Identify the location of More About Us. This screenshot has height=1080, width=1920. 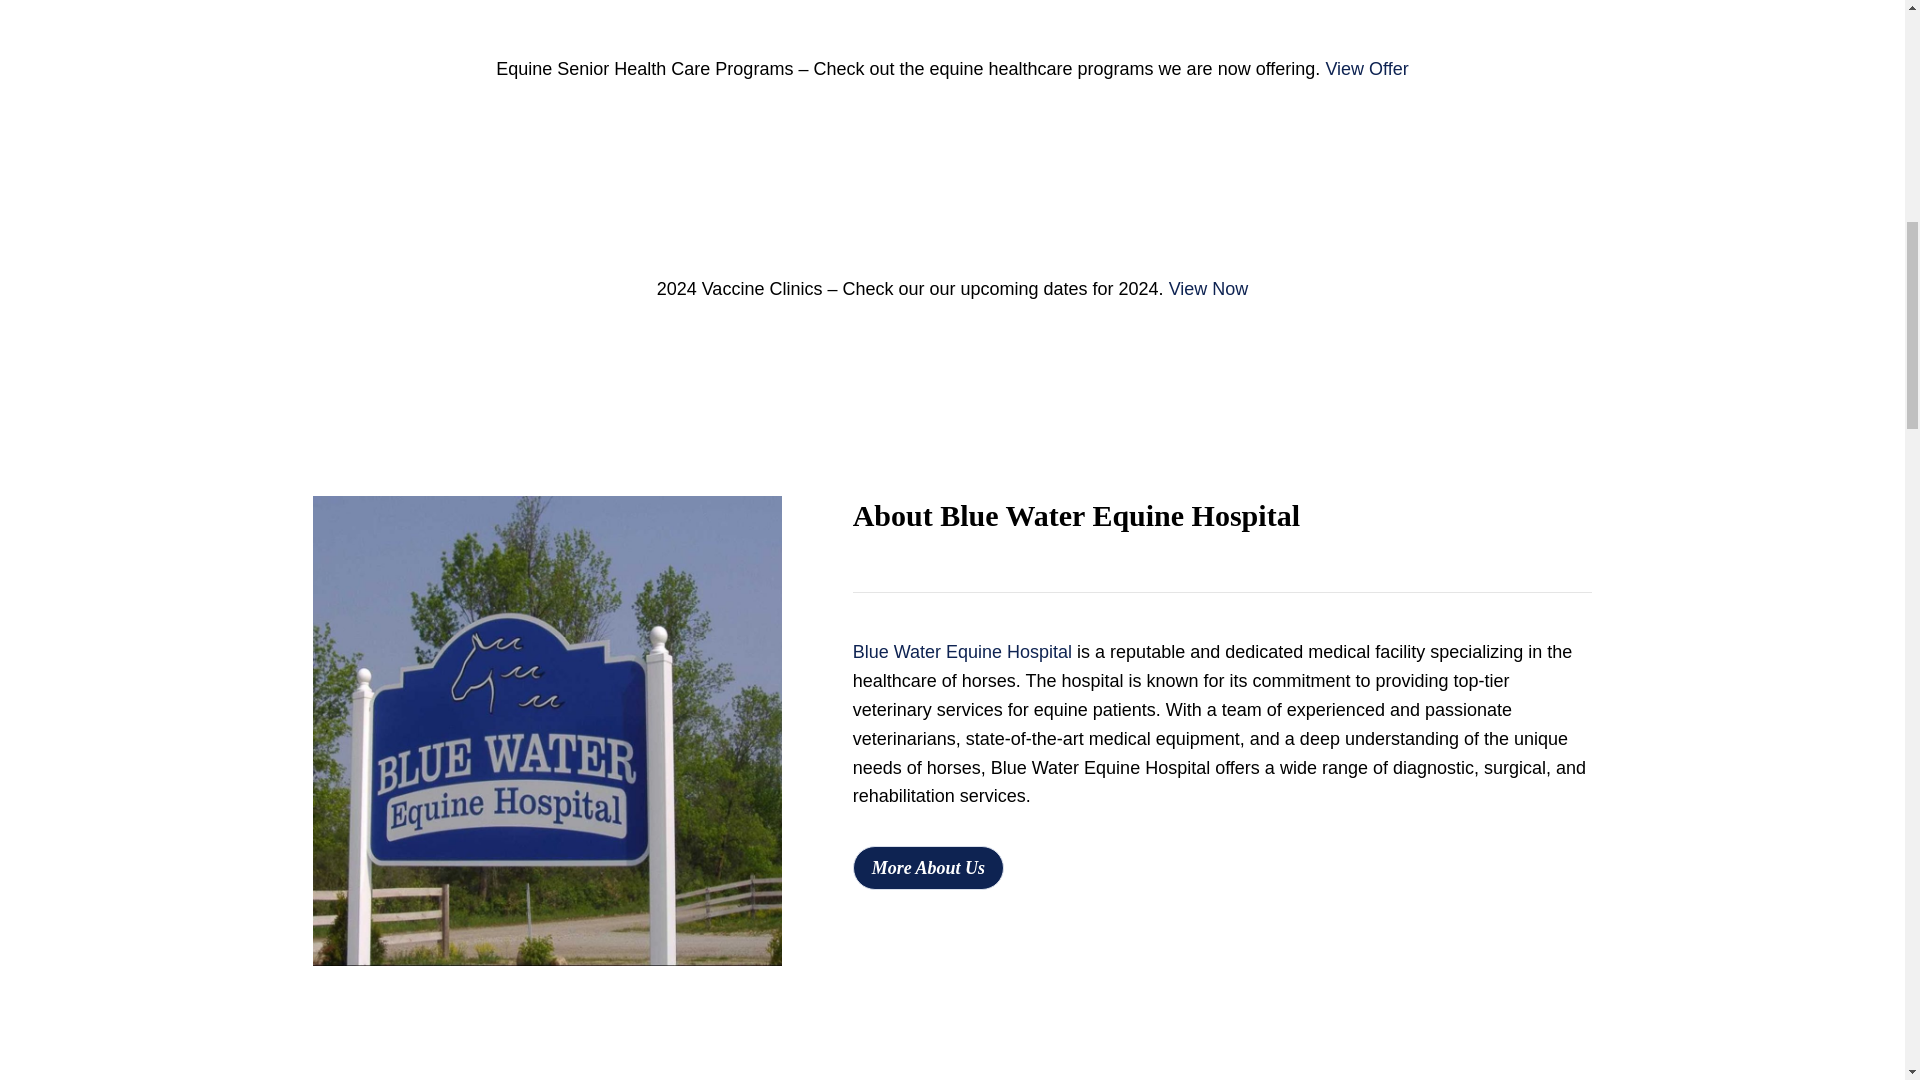
(928, 866).